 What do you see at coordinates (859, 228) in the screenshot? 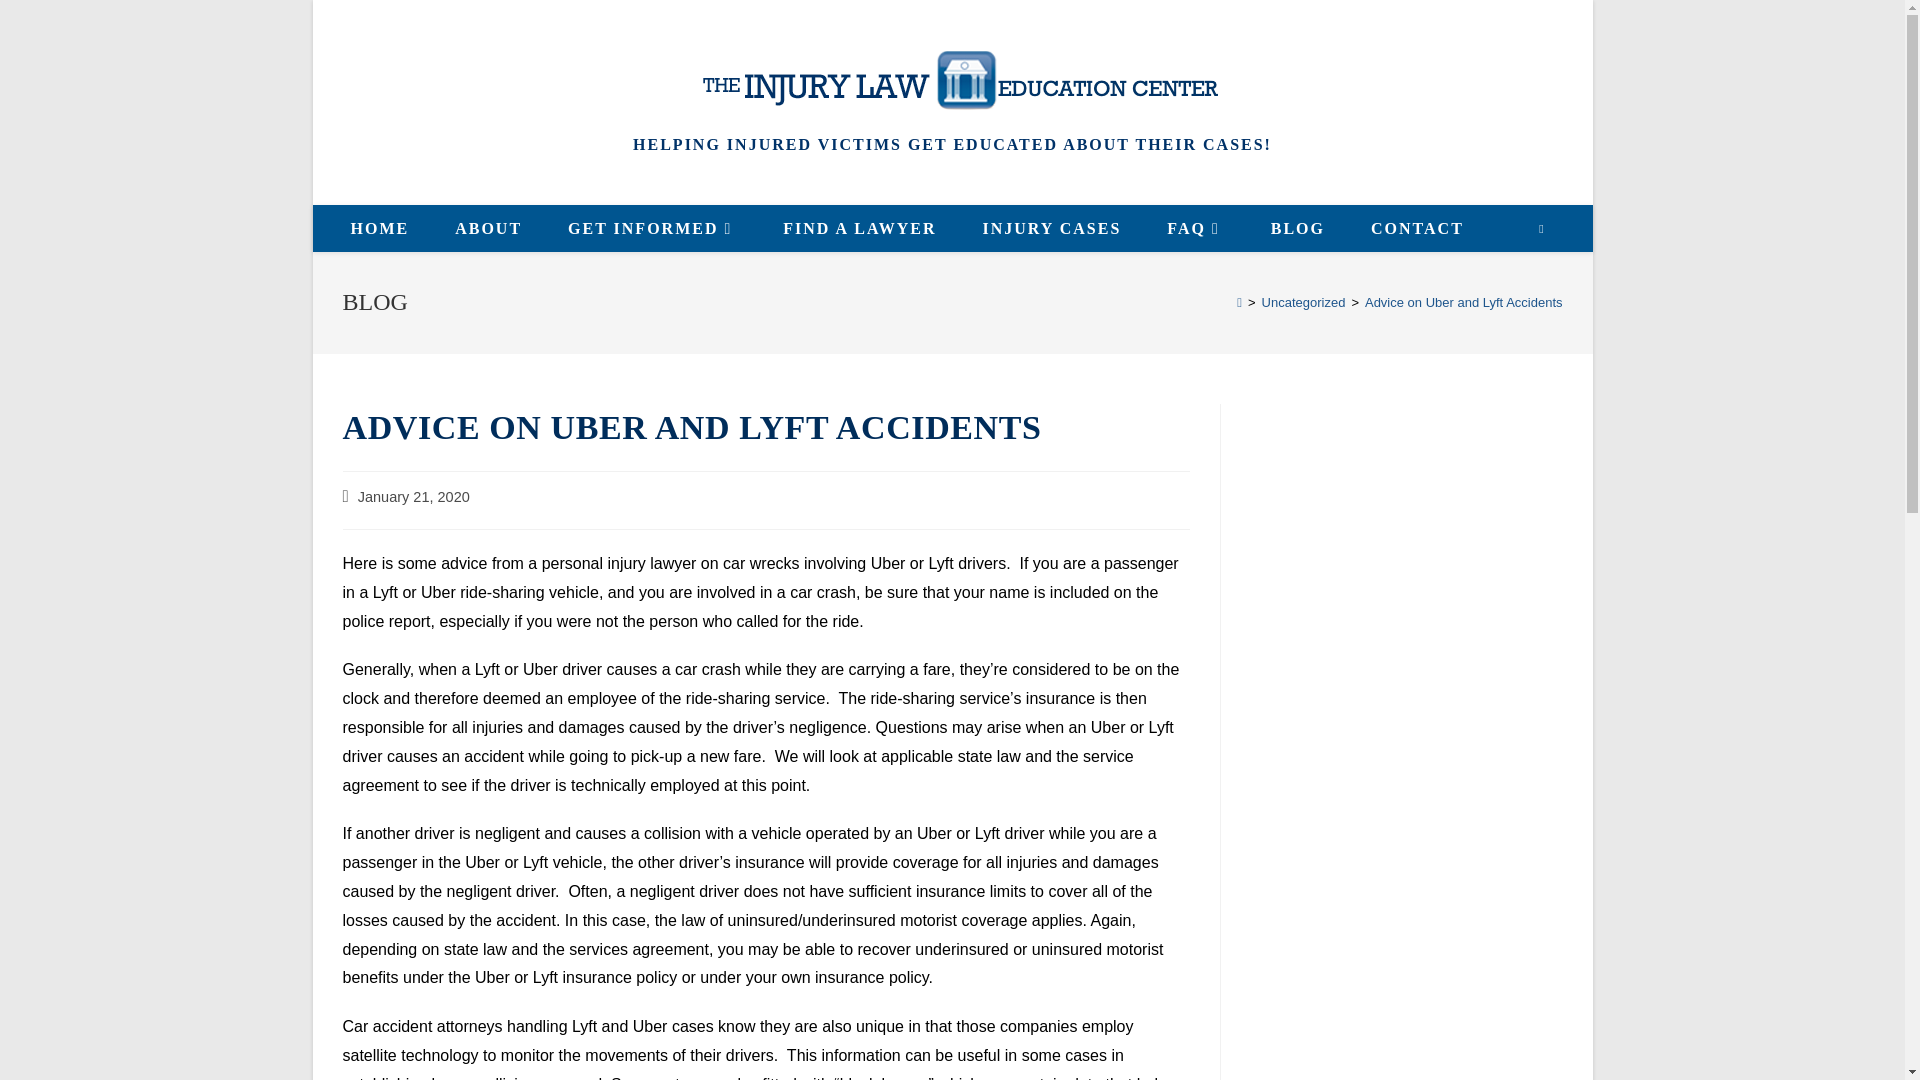
I see `FIND A LAWYER` at bounding box center [859, 228].